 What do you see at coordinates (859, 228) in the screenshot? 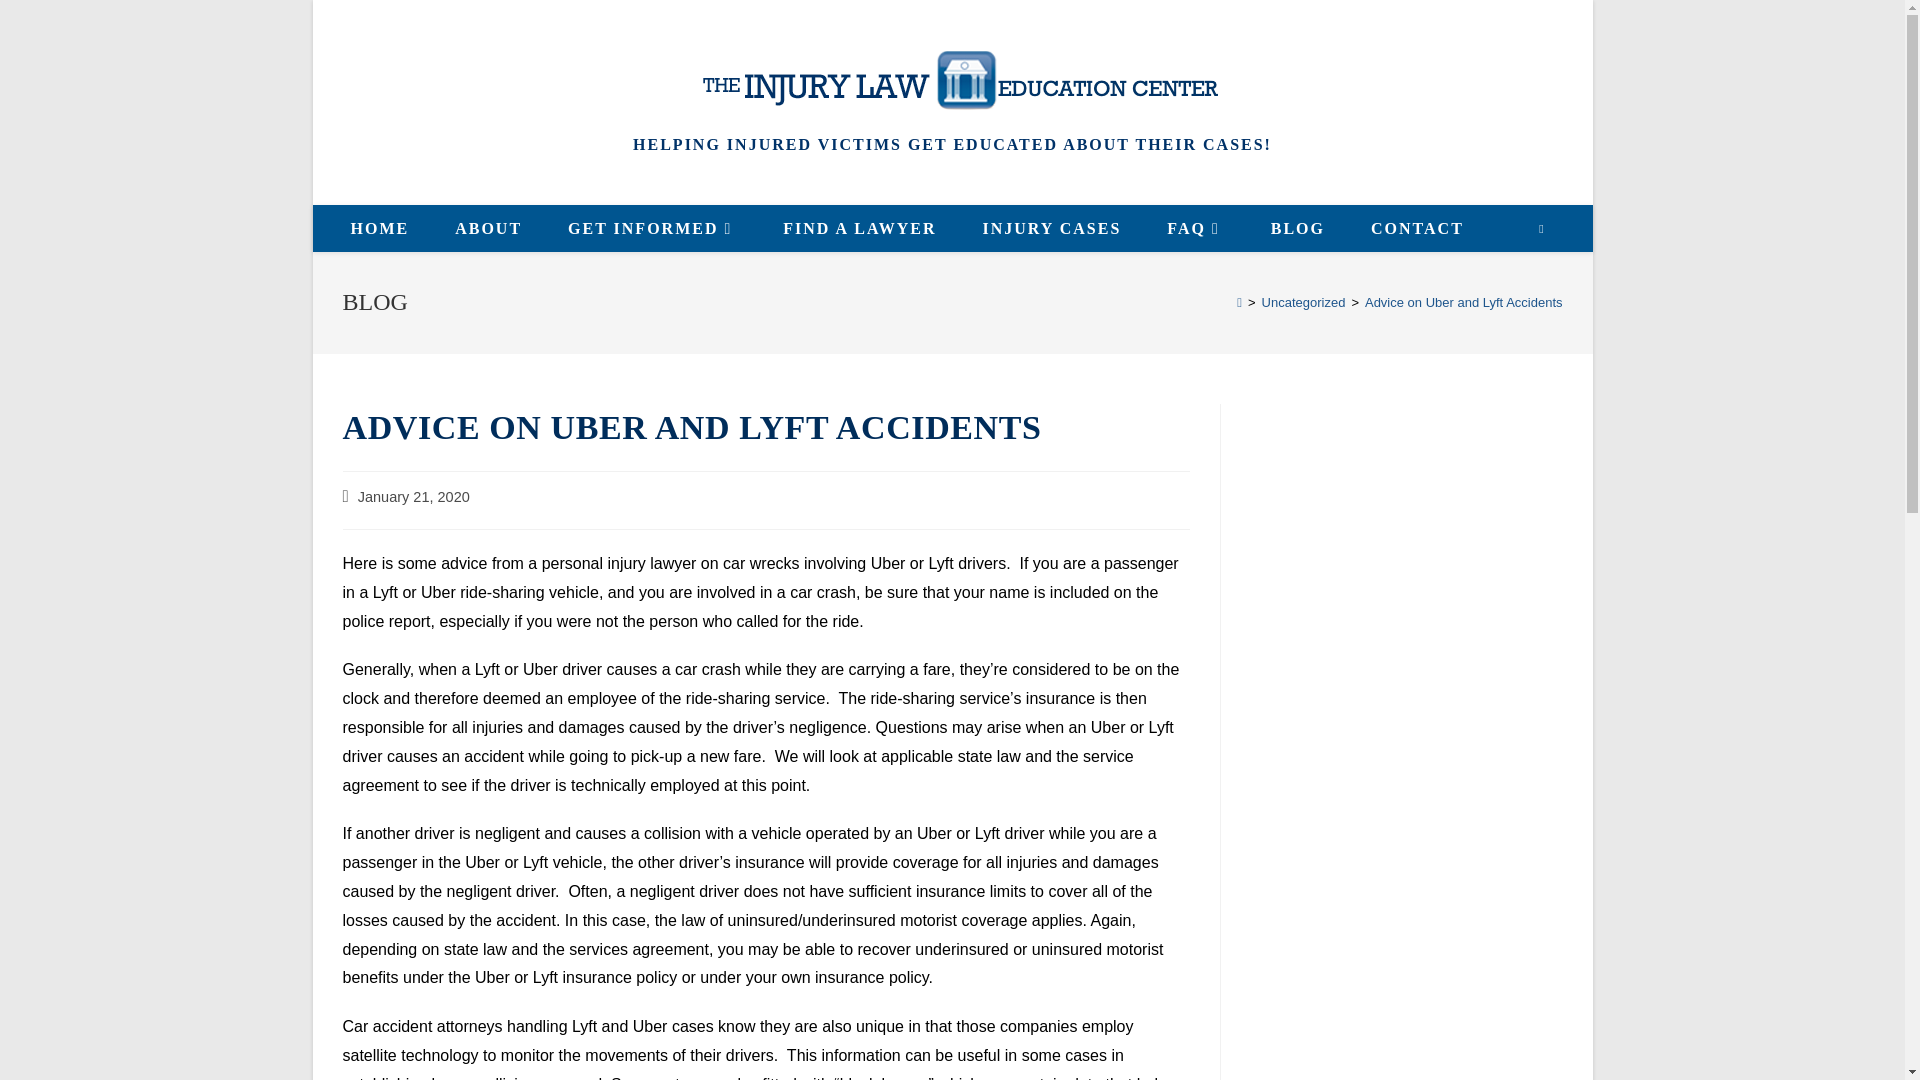
I see `FIND A LAWYER` at bounding box center [859, 228].